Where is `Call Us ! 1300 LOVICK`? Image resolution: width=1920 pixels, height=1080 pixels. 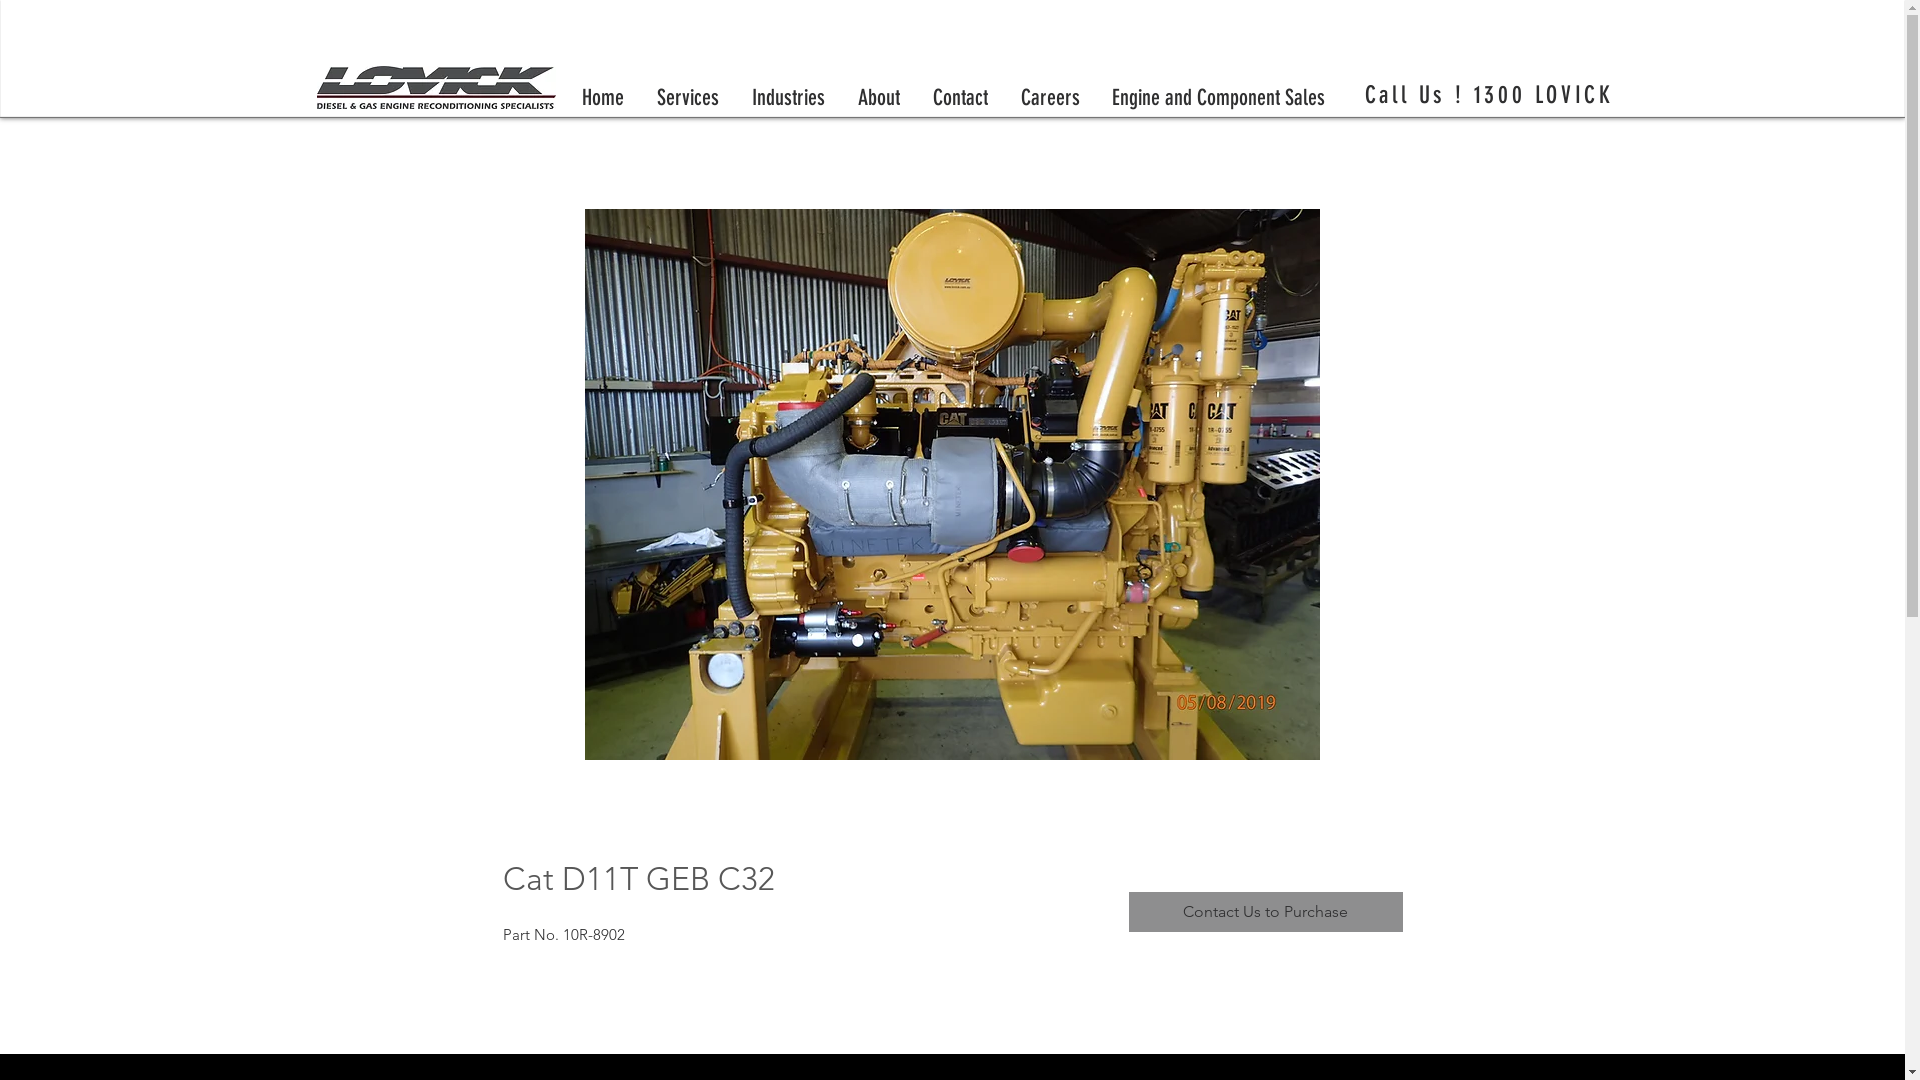 Call Us ! 1300 LOVICK is located at coordinates (1490, 95).